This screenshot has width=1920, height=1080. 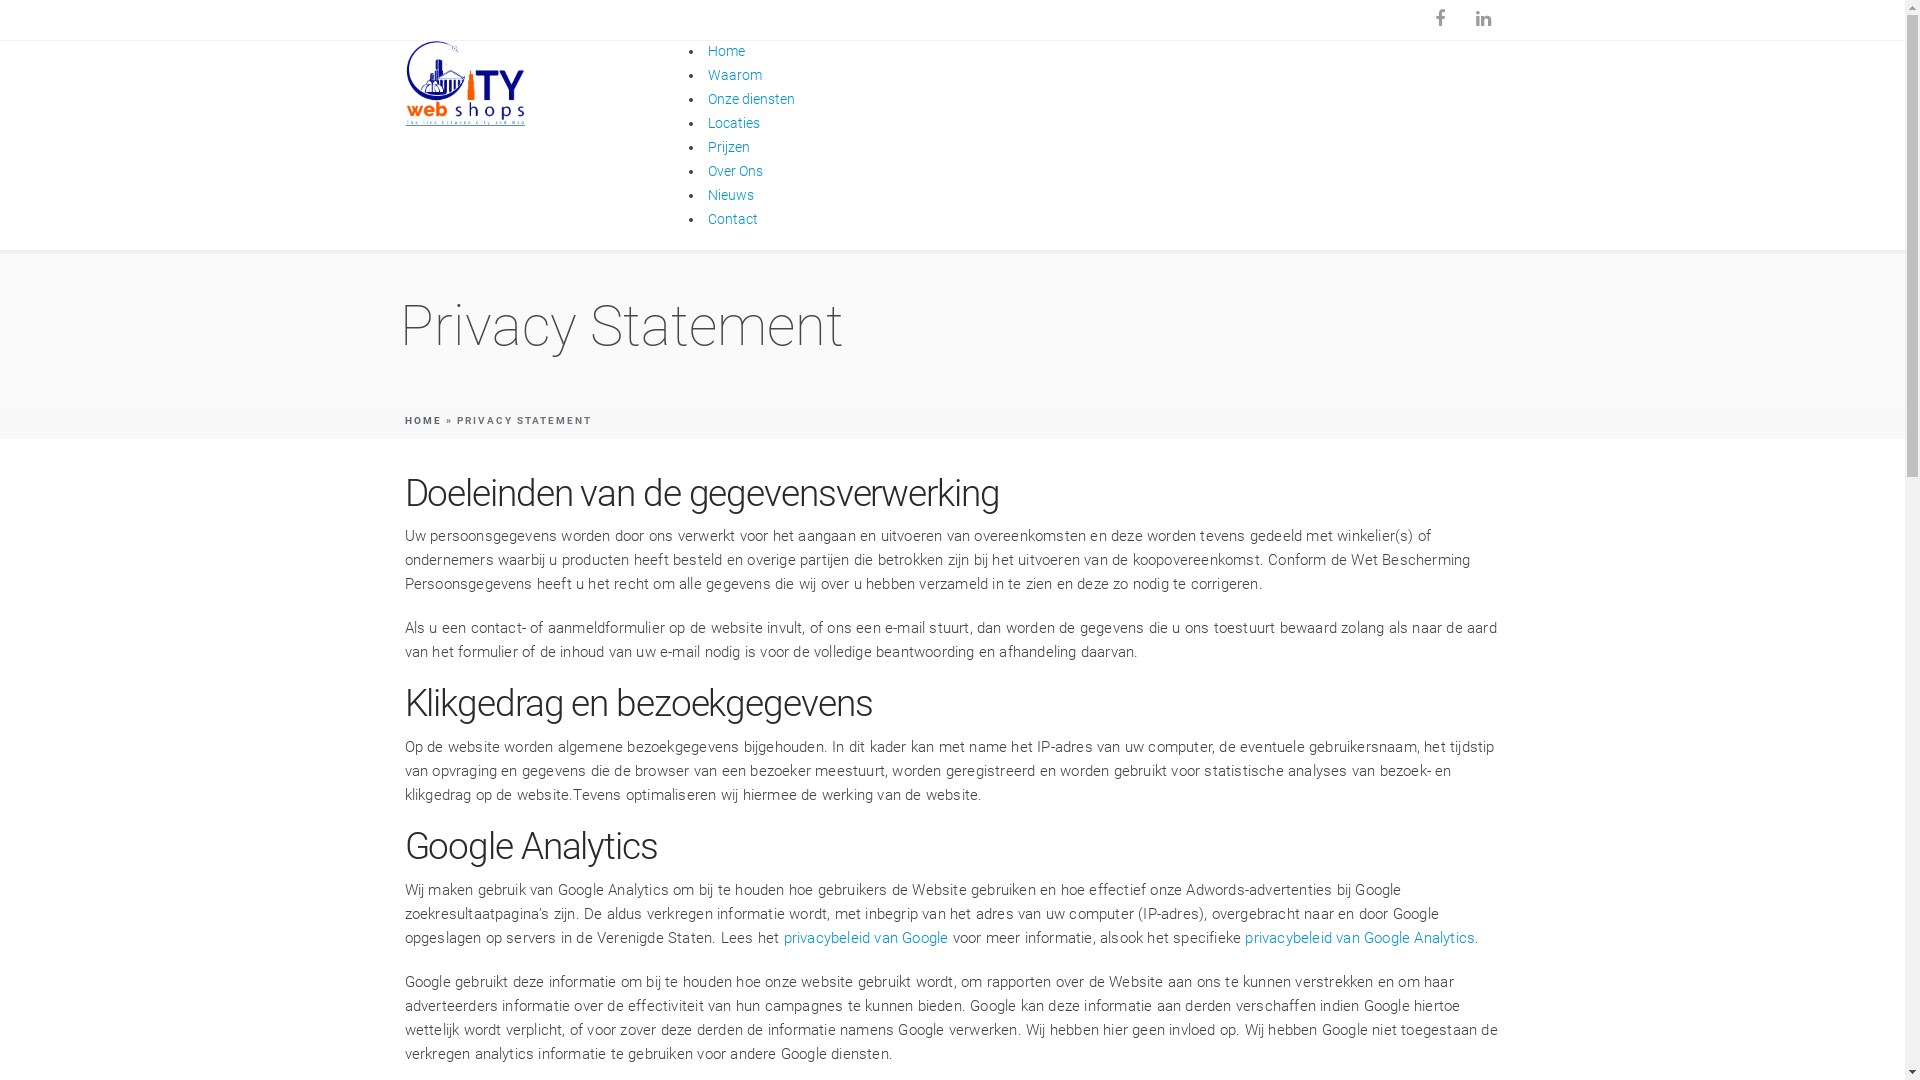 What do you see at coordinates (731, 194) in the screenshot?
I see `Nieuws` at bounding box center [731, 194].